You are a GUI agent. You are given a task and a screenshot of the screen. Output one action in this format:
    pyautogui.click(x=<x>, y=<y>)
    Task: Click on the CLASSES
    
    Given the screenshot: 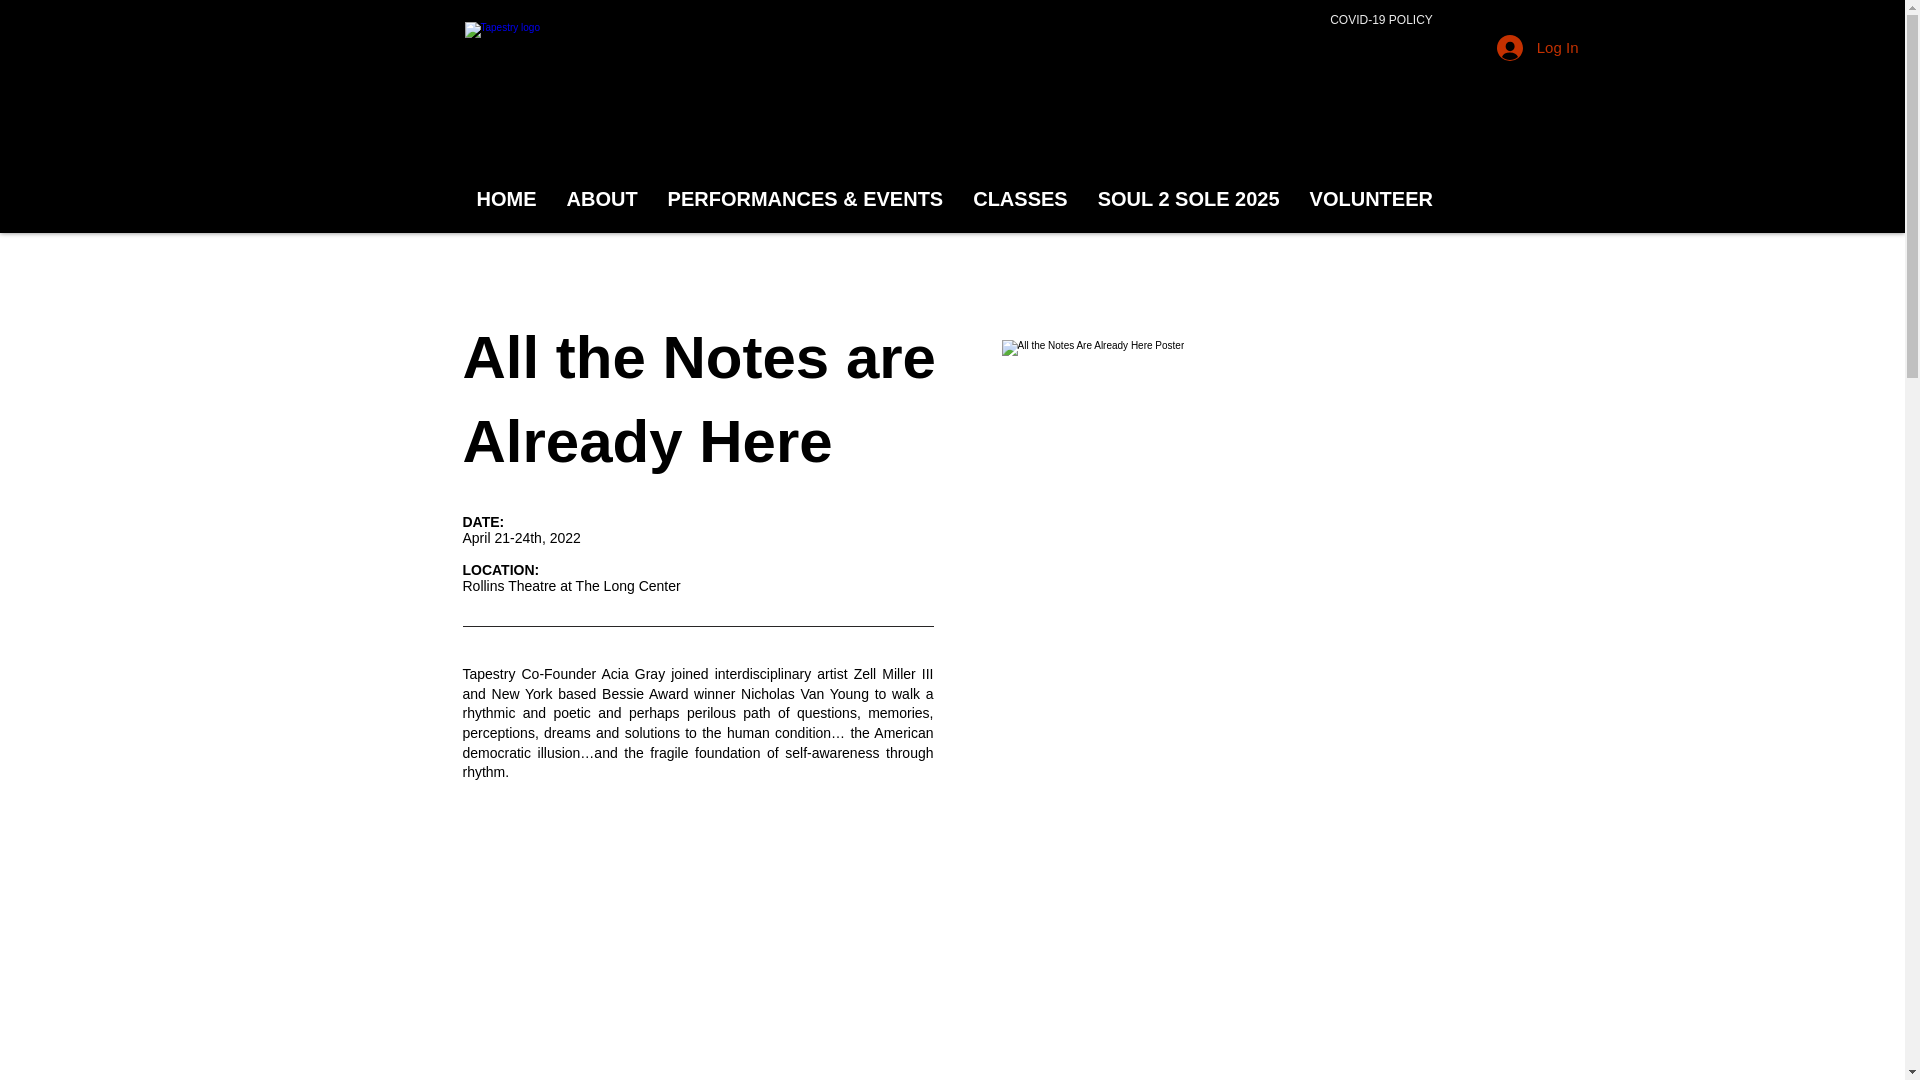 What is the action you would take?
    pyautogui.click(x=1020, y=204)
    